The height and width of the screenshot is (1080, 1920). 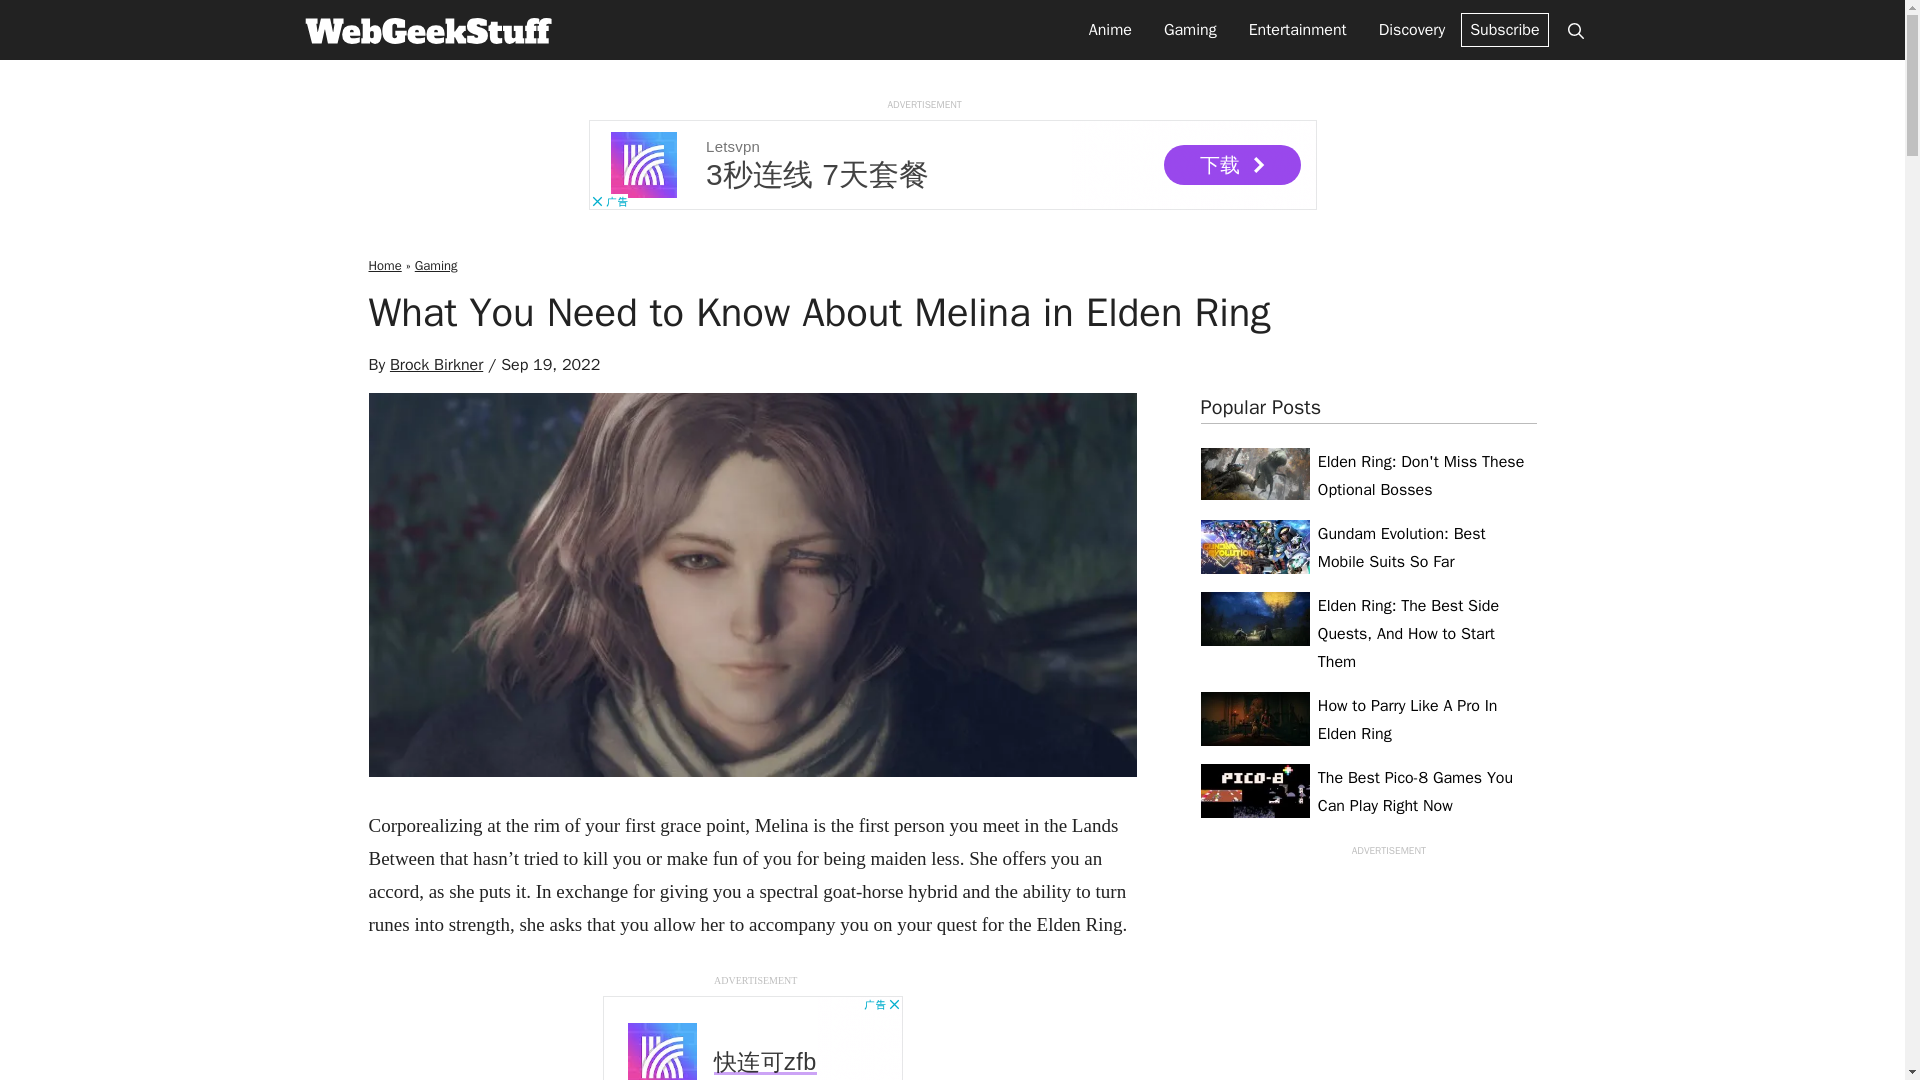 What do you see at coordinates (1368, 476) in the screenshot?
I see `Elden Ring: Don't Miss These Optional Bosses` at bounding box center [1368, 476].